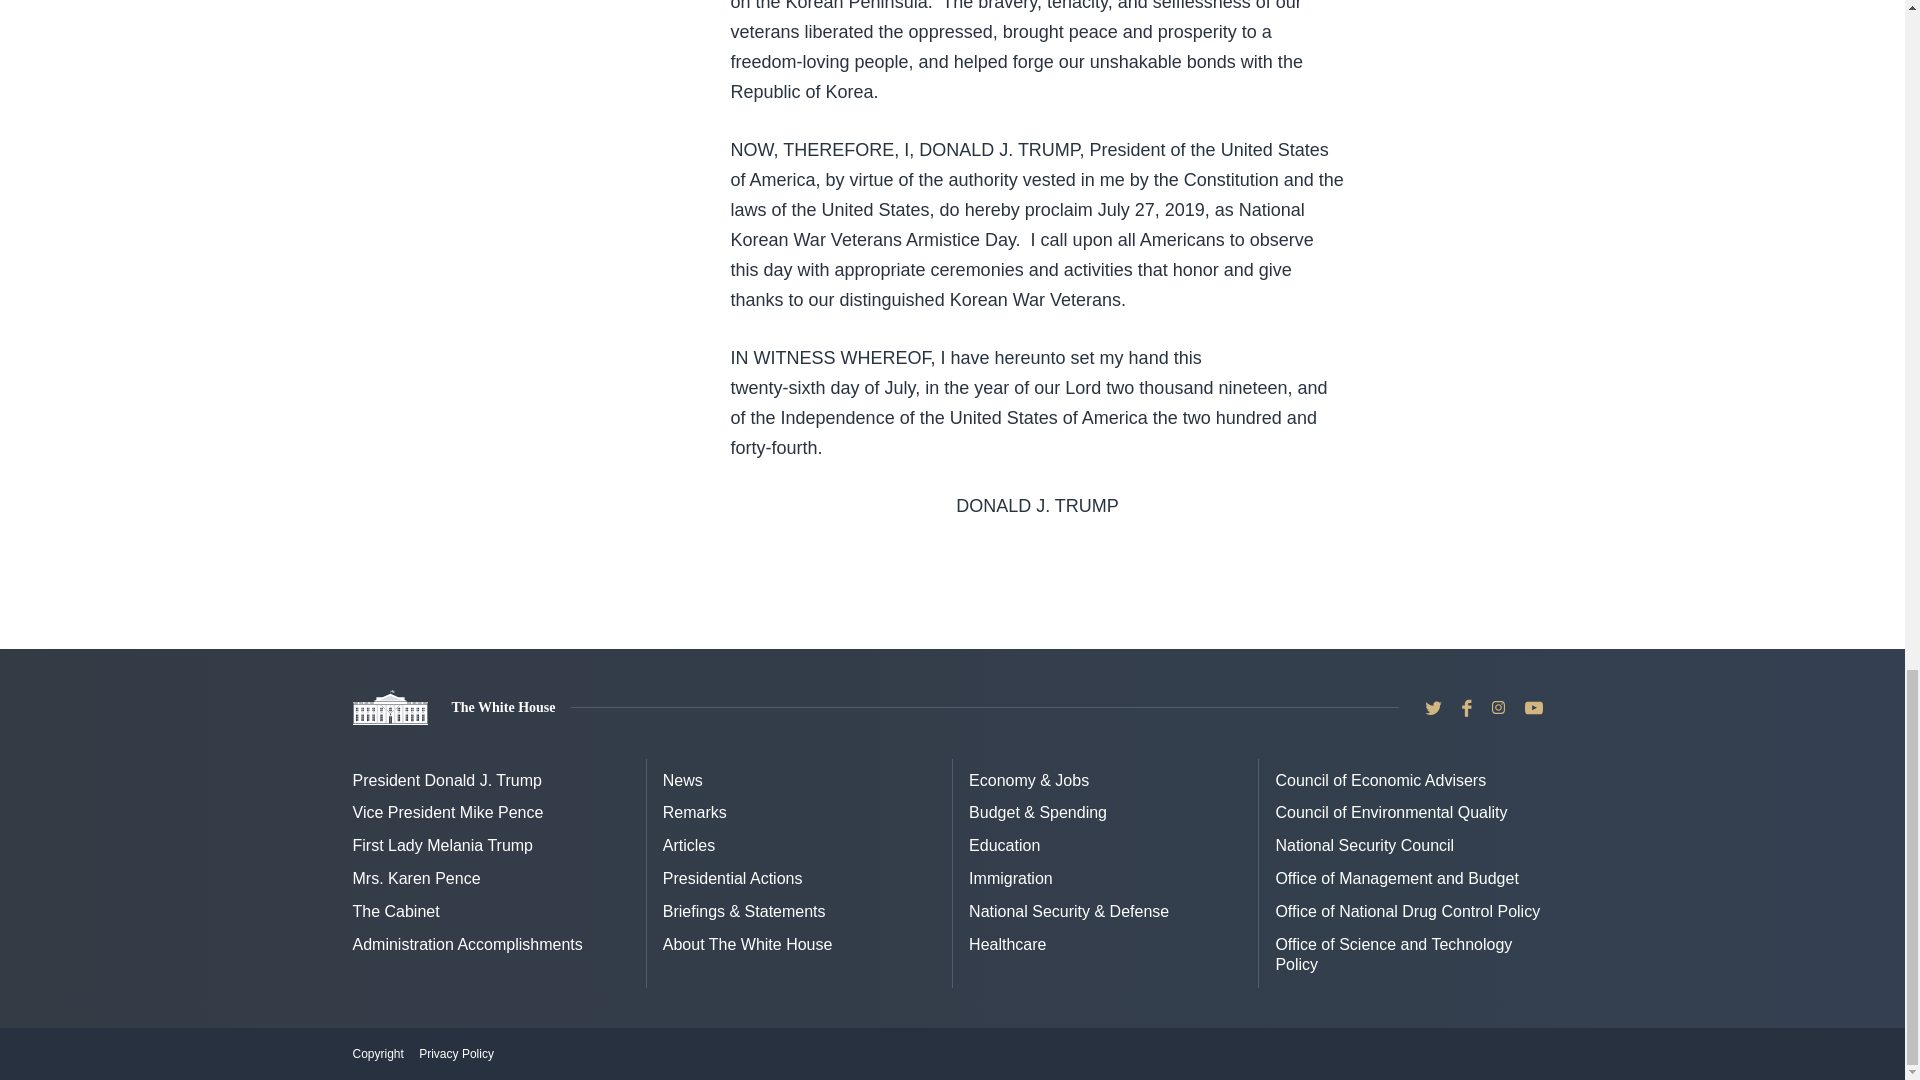 The image size is (1920, 1080). I want to click on Articles, so click(688, 846).